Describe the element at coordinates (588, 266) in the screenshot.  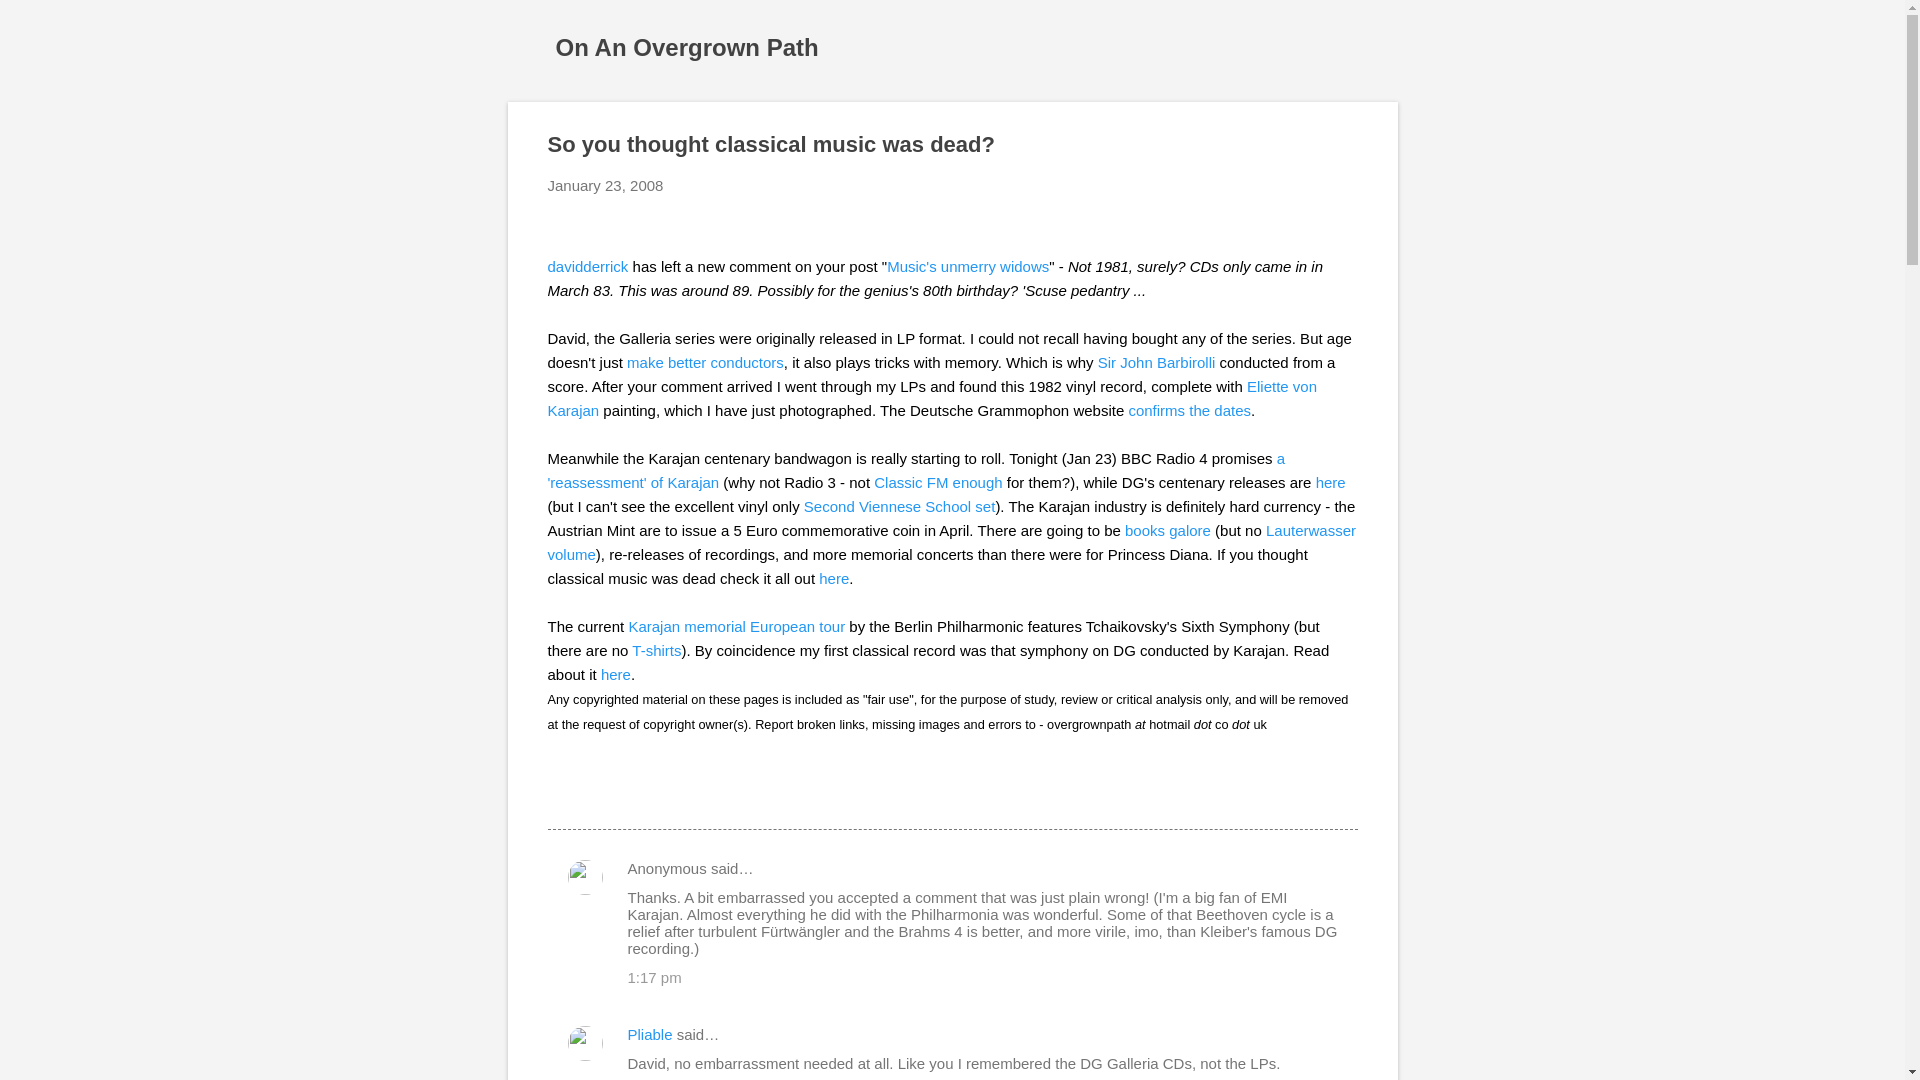
I see `davidderrick` at that location.